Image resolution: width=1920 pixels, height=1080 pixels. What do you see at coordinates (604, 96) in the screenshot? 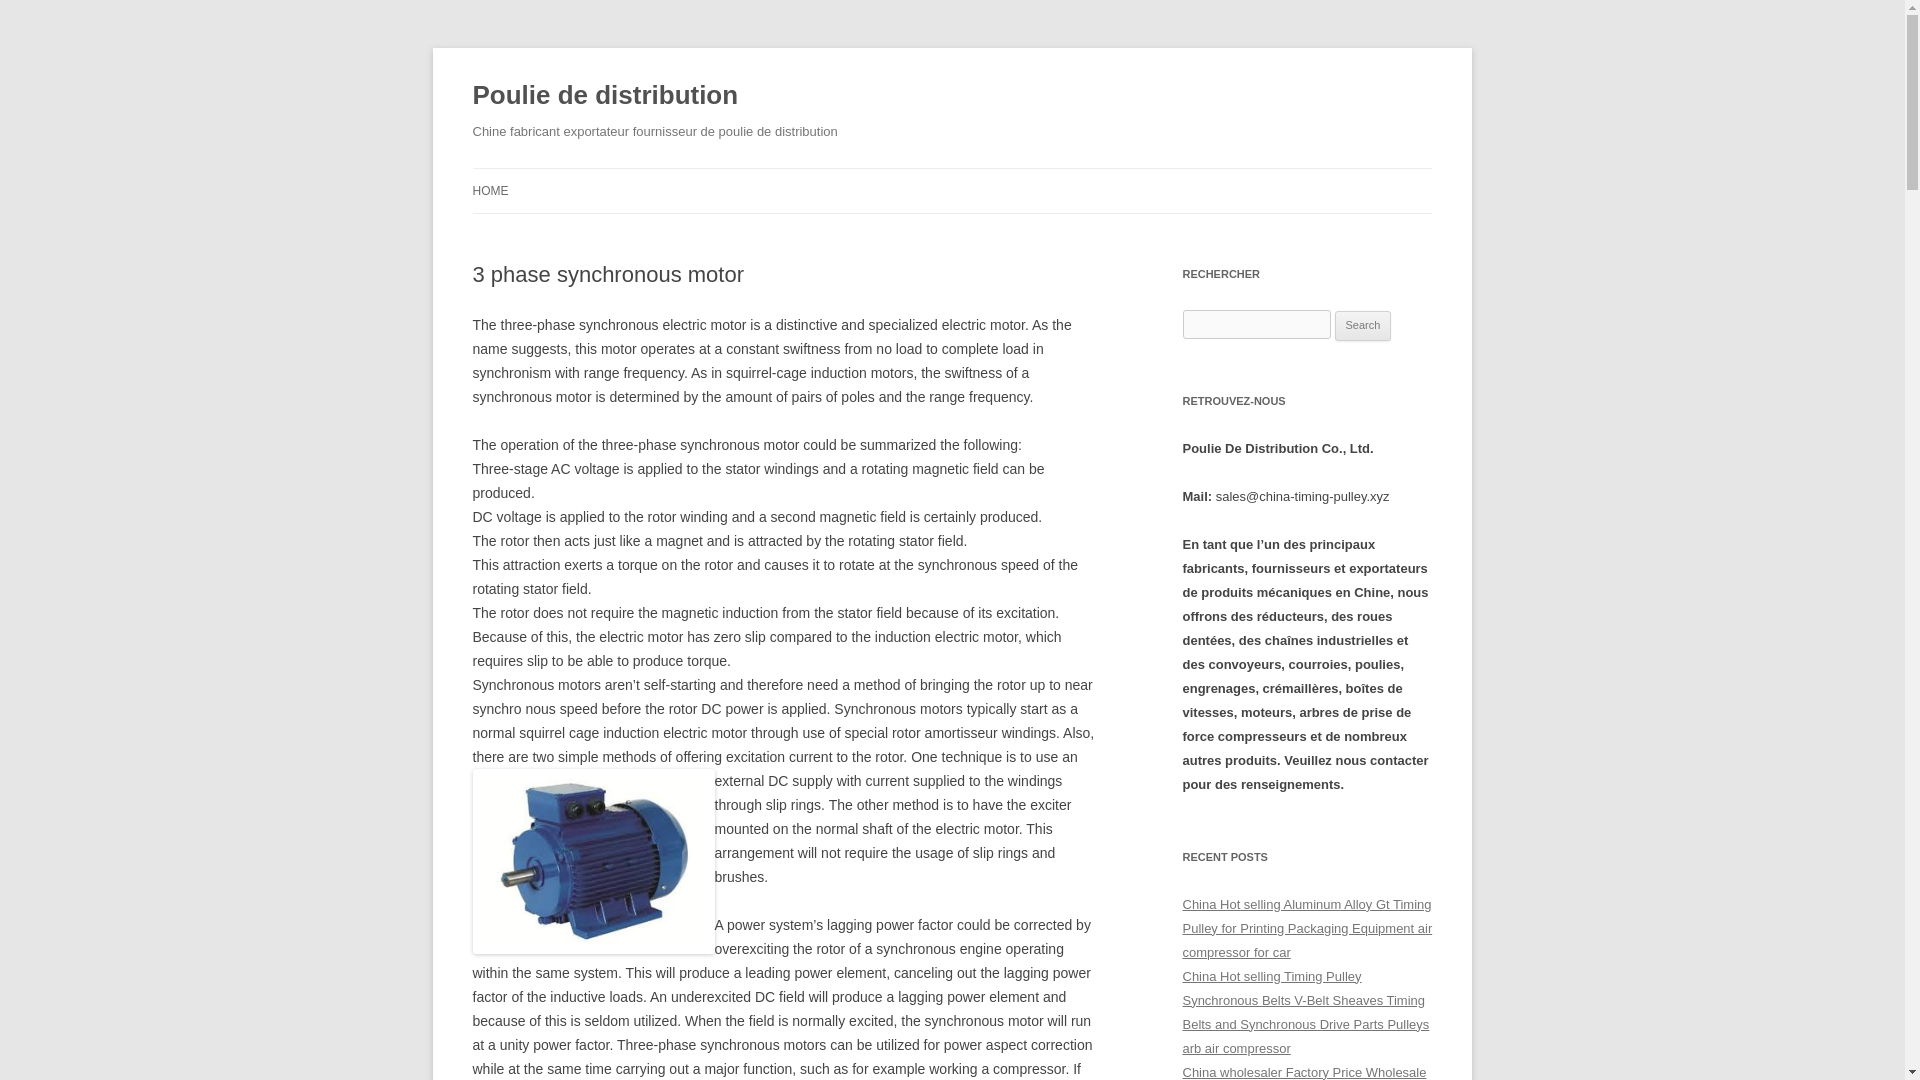
I see `Poulie de distribution` at bounding box center [604, 96].